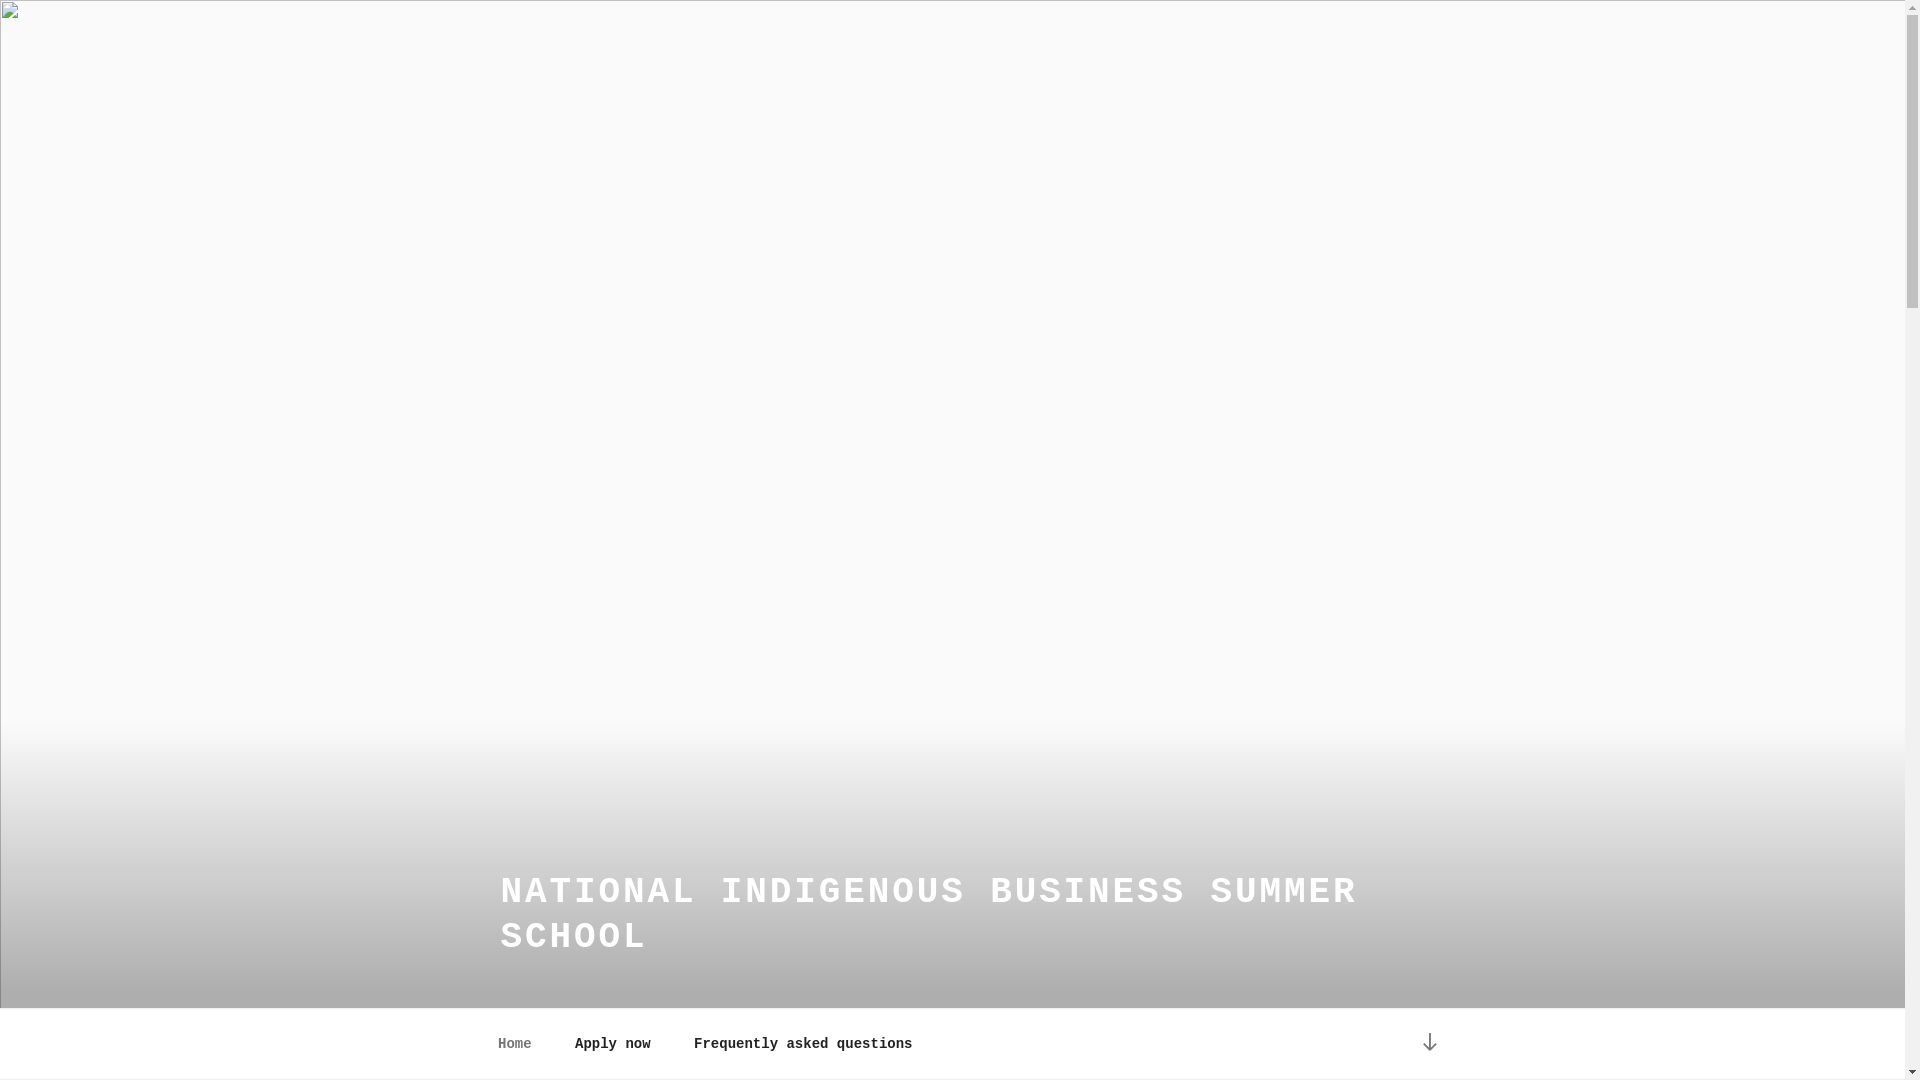  Describe the element at coordinates (514, 1044) in the screenshot. I see `Home` at that location.